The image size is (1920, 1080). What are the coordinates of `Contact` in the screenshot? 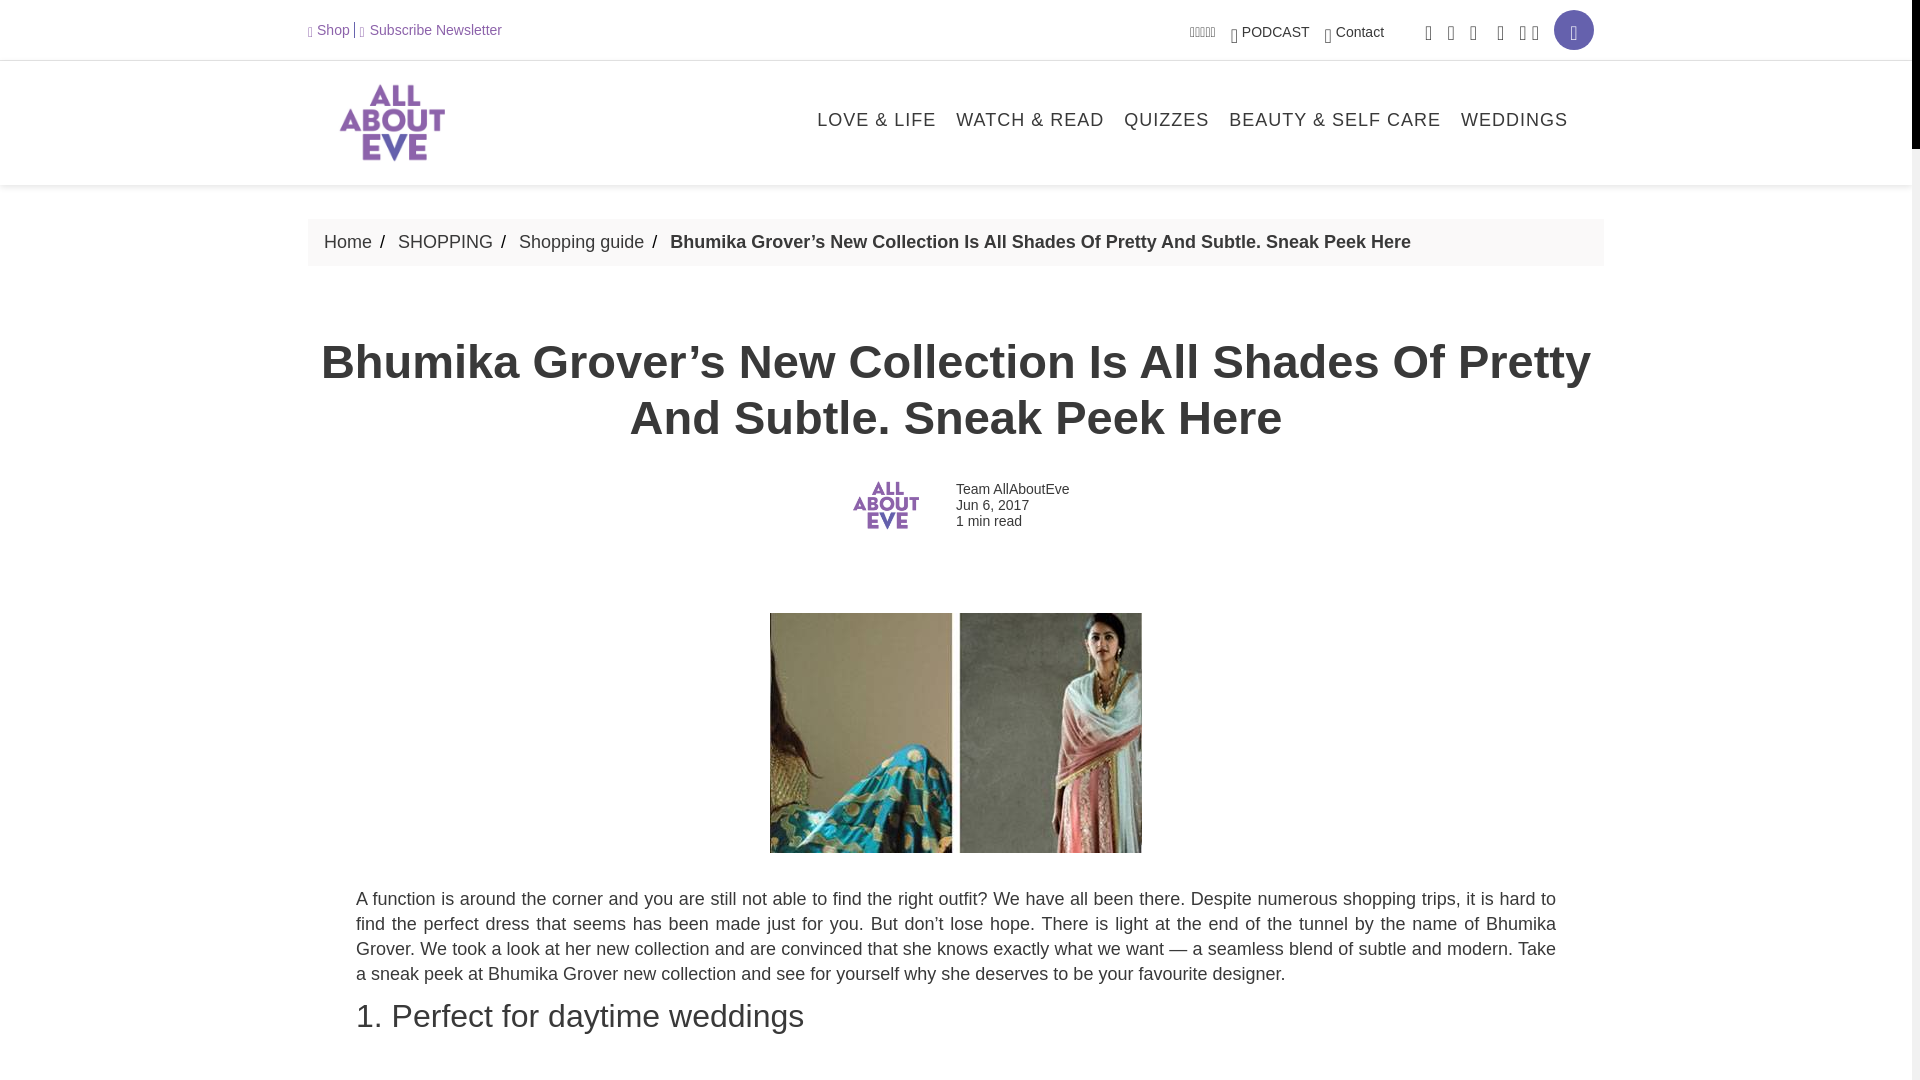 It's located at (1354, 31).